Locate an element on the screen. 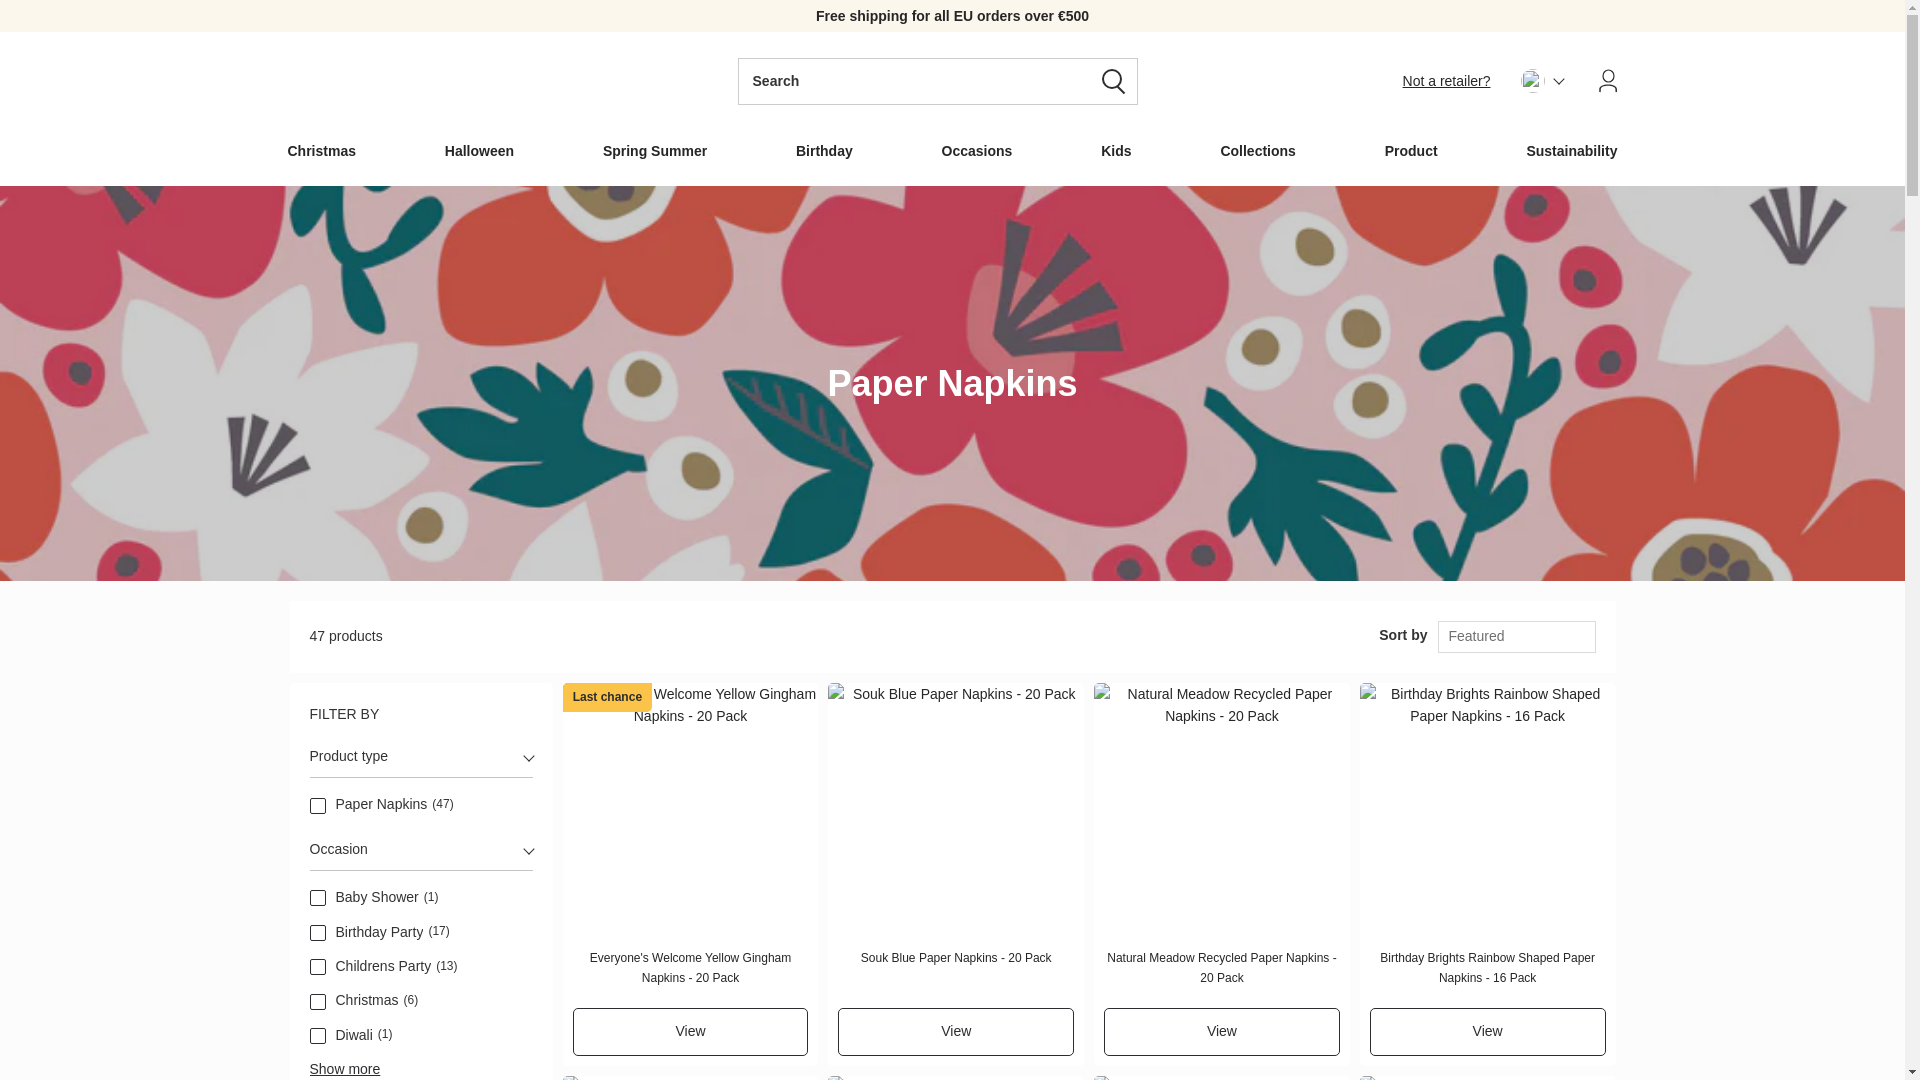 This screenshot has width=1920, height=1080. Christmas is located at coordinates (318, 1001).